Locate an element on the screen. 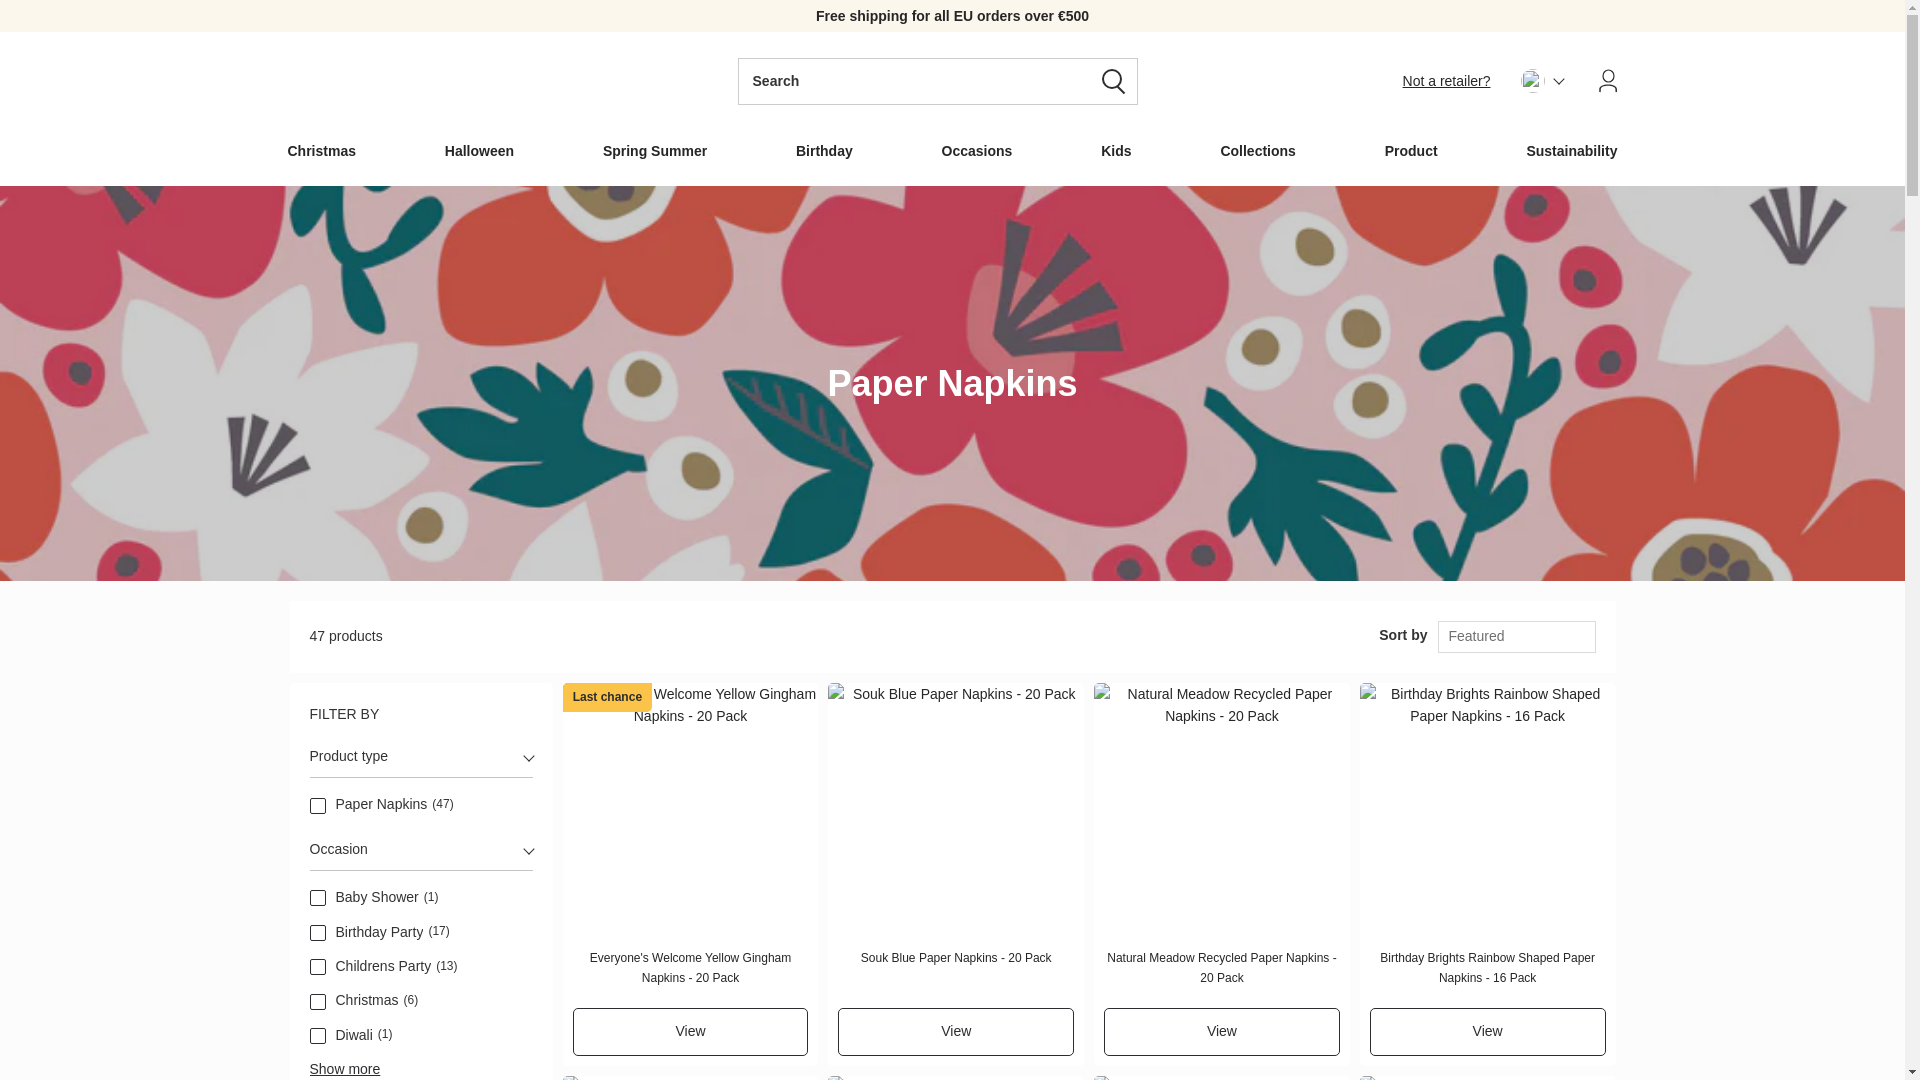 This screenshot has width=1920, height=1080. Christmas is located at coordinates (318, 1001).